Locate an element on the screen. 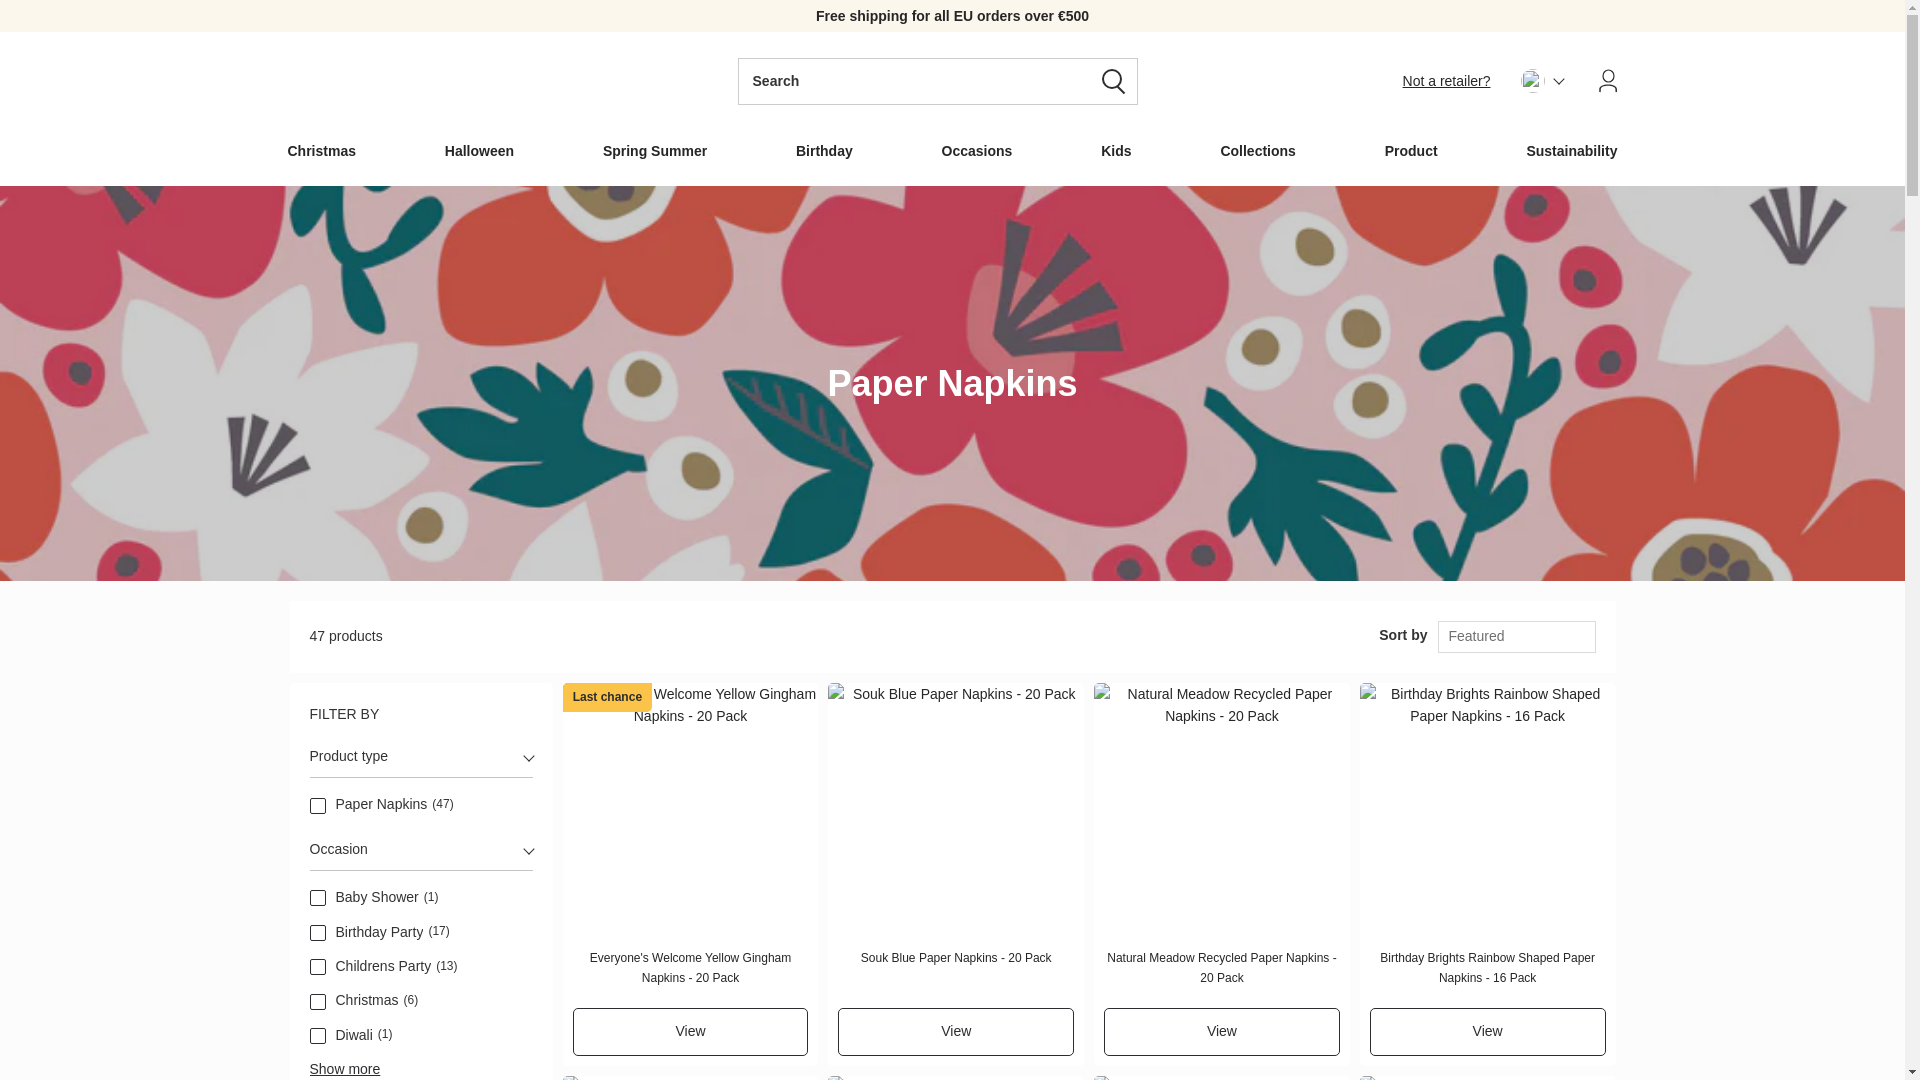 This screenshot has width=1920, height=1080. Christmas is located at coordinates (318, 1001).